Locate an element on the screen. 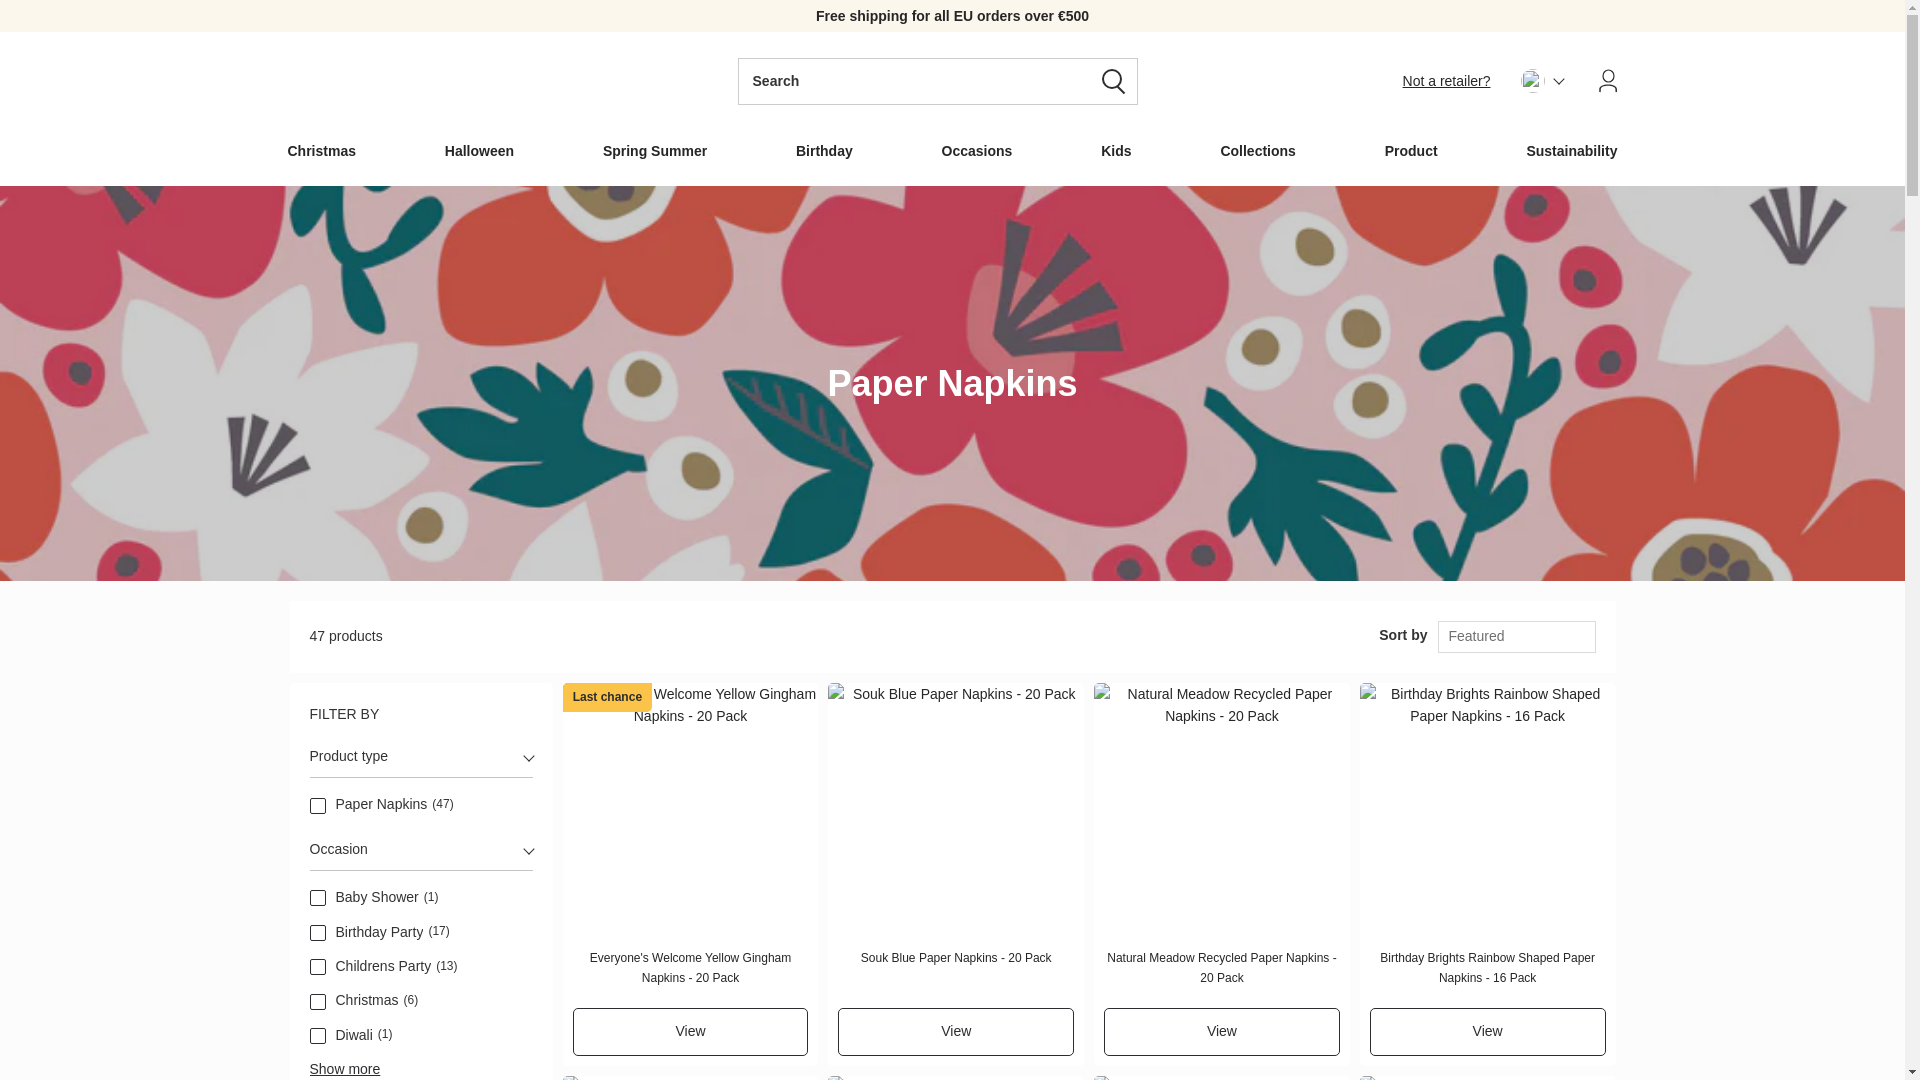 This screenshot has width=1920, height=1080. Christmas is located at coordinates (318, 1001).